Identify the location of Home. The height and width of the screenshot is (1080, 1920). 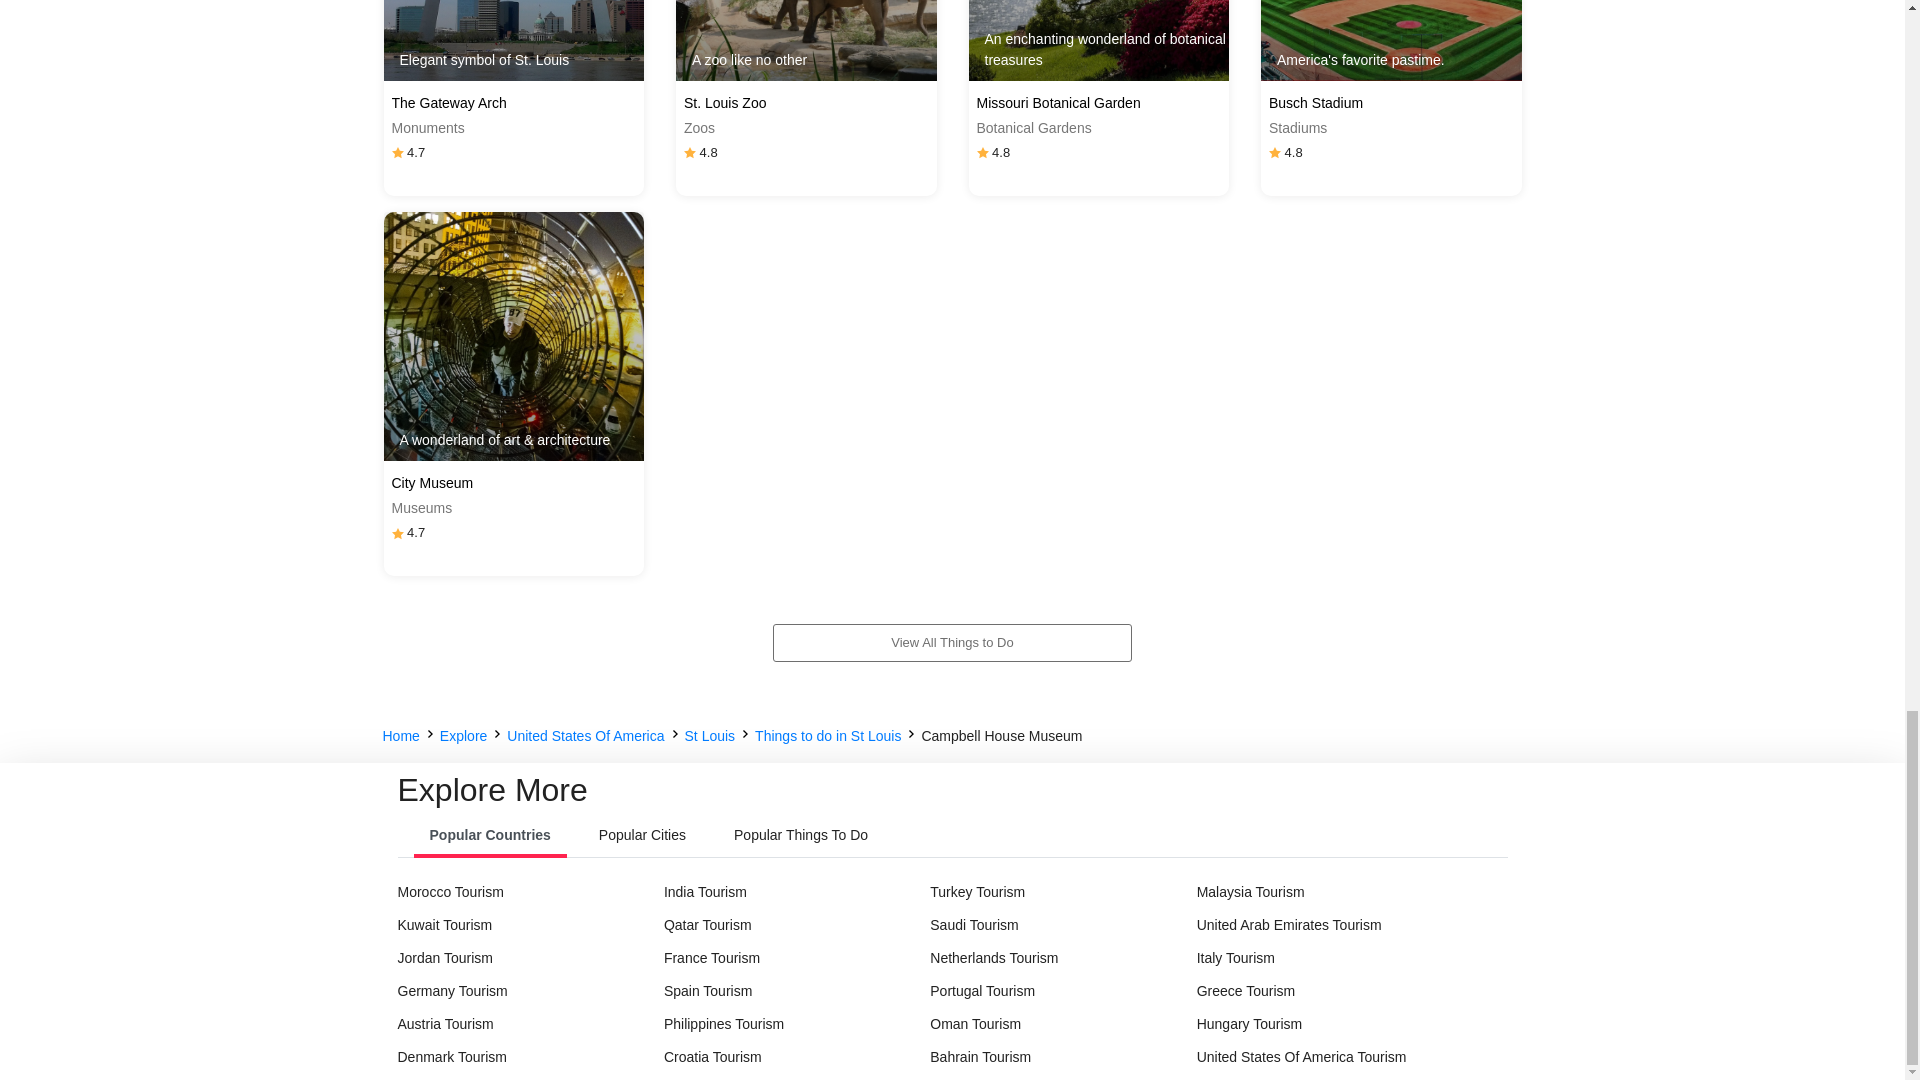
(400, 736).